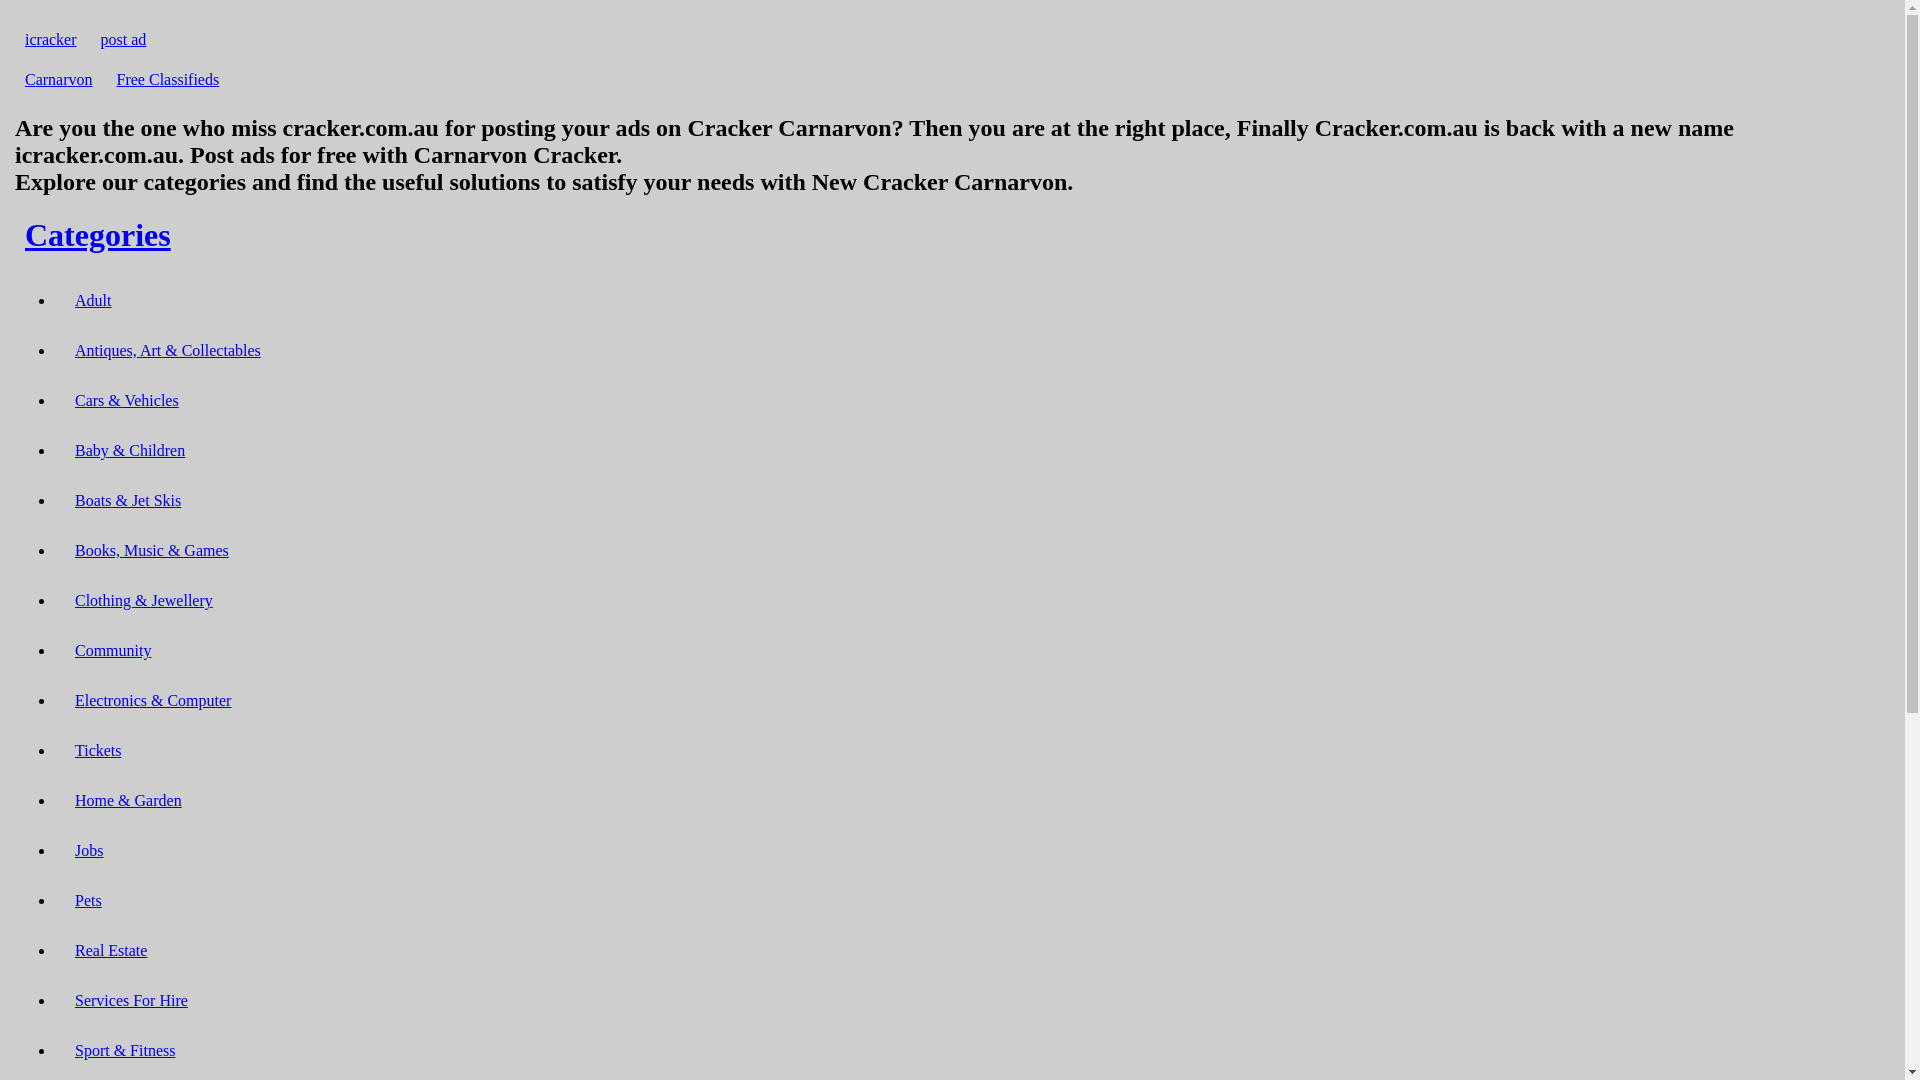  Describe the element at coordinates (125, 1050) in the screenshot. I see `Sport & Fitness` at that location.